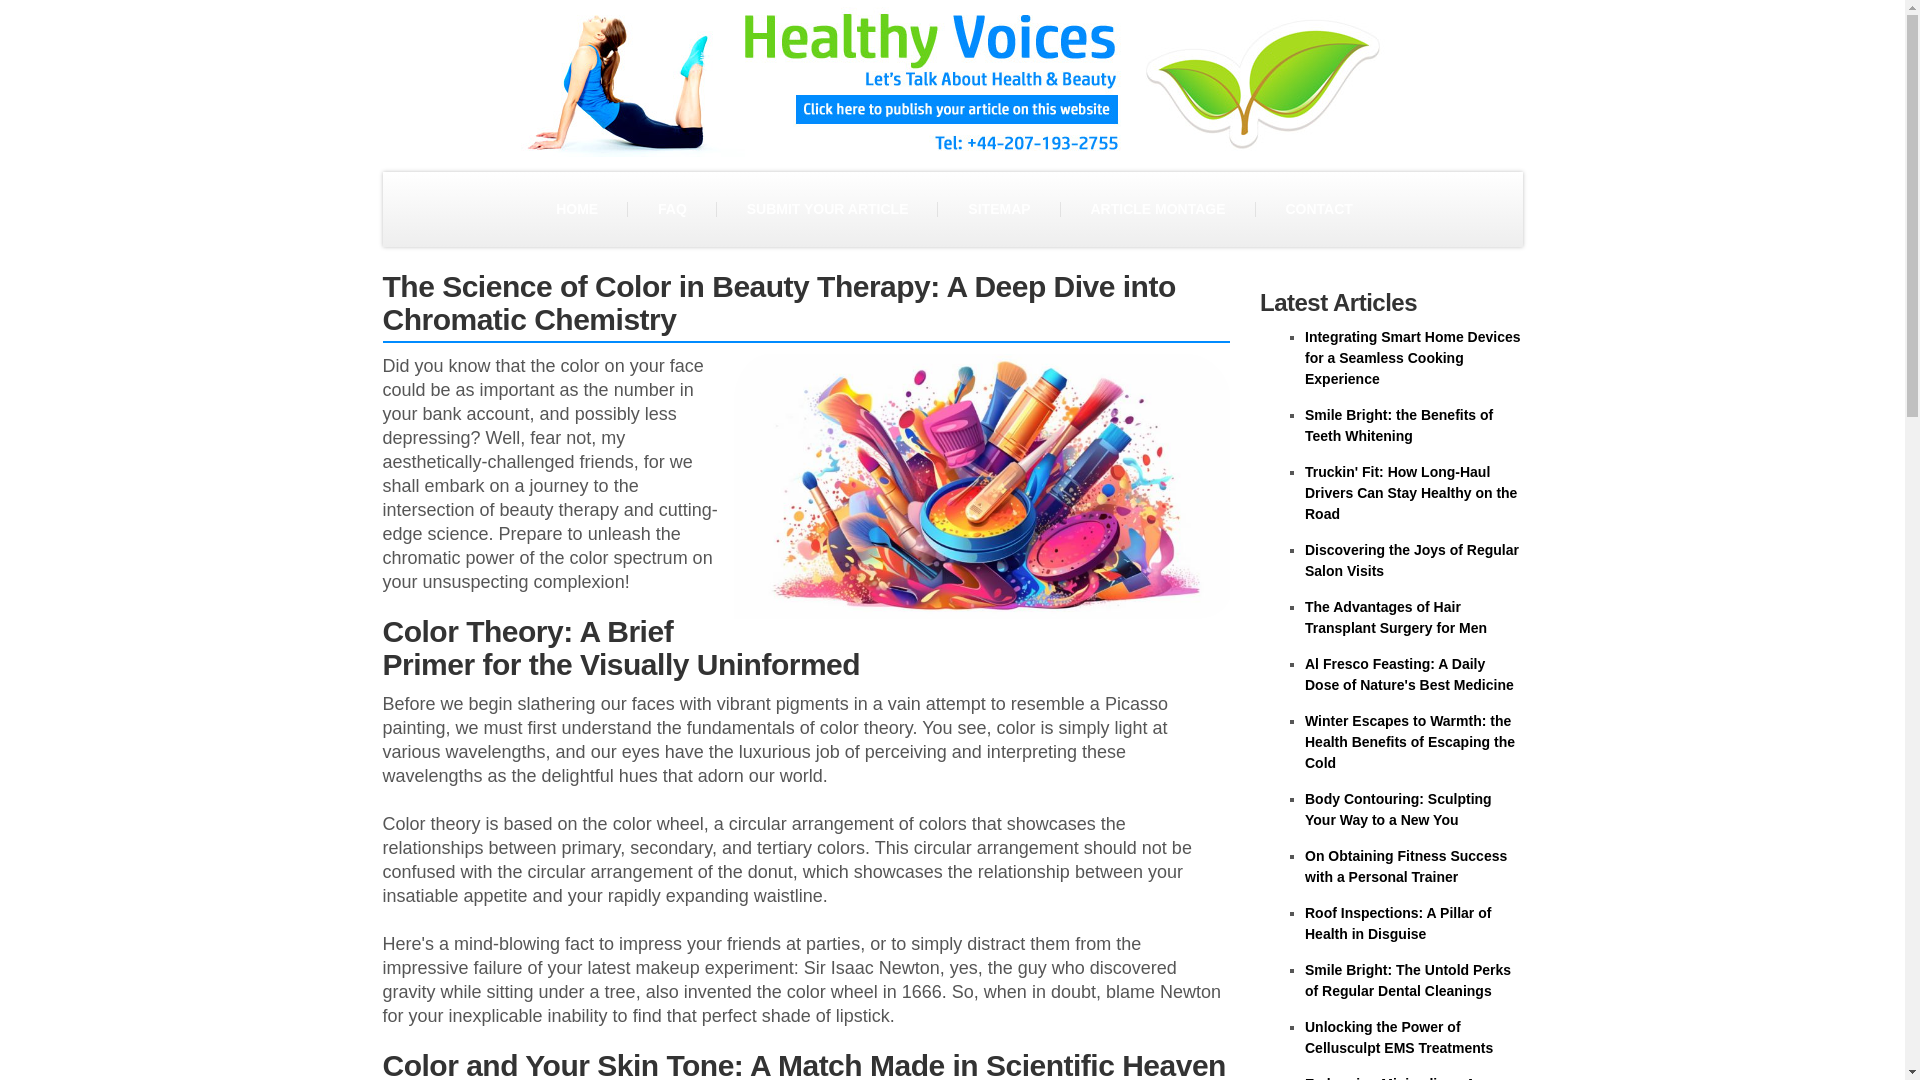 Image resolution: width=1920 pixels, height=1080 pixels. I want to click on FAQ, so click(672, 209).